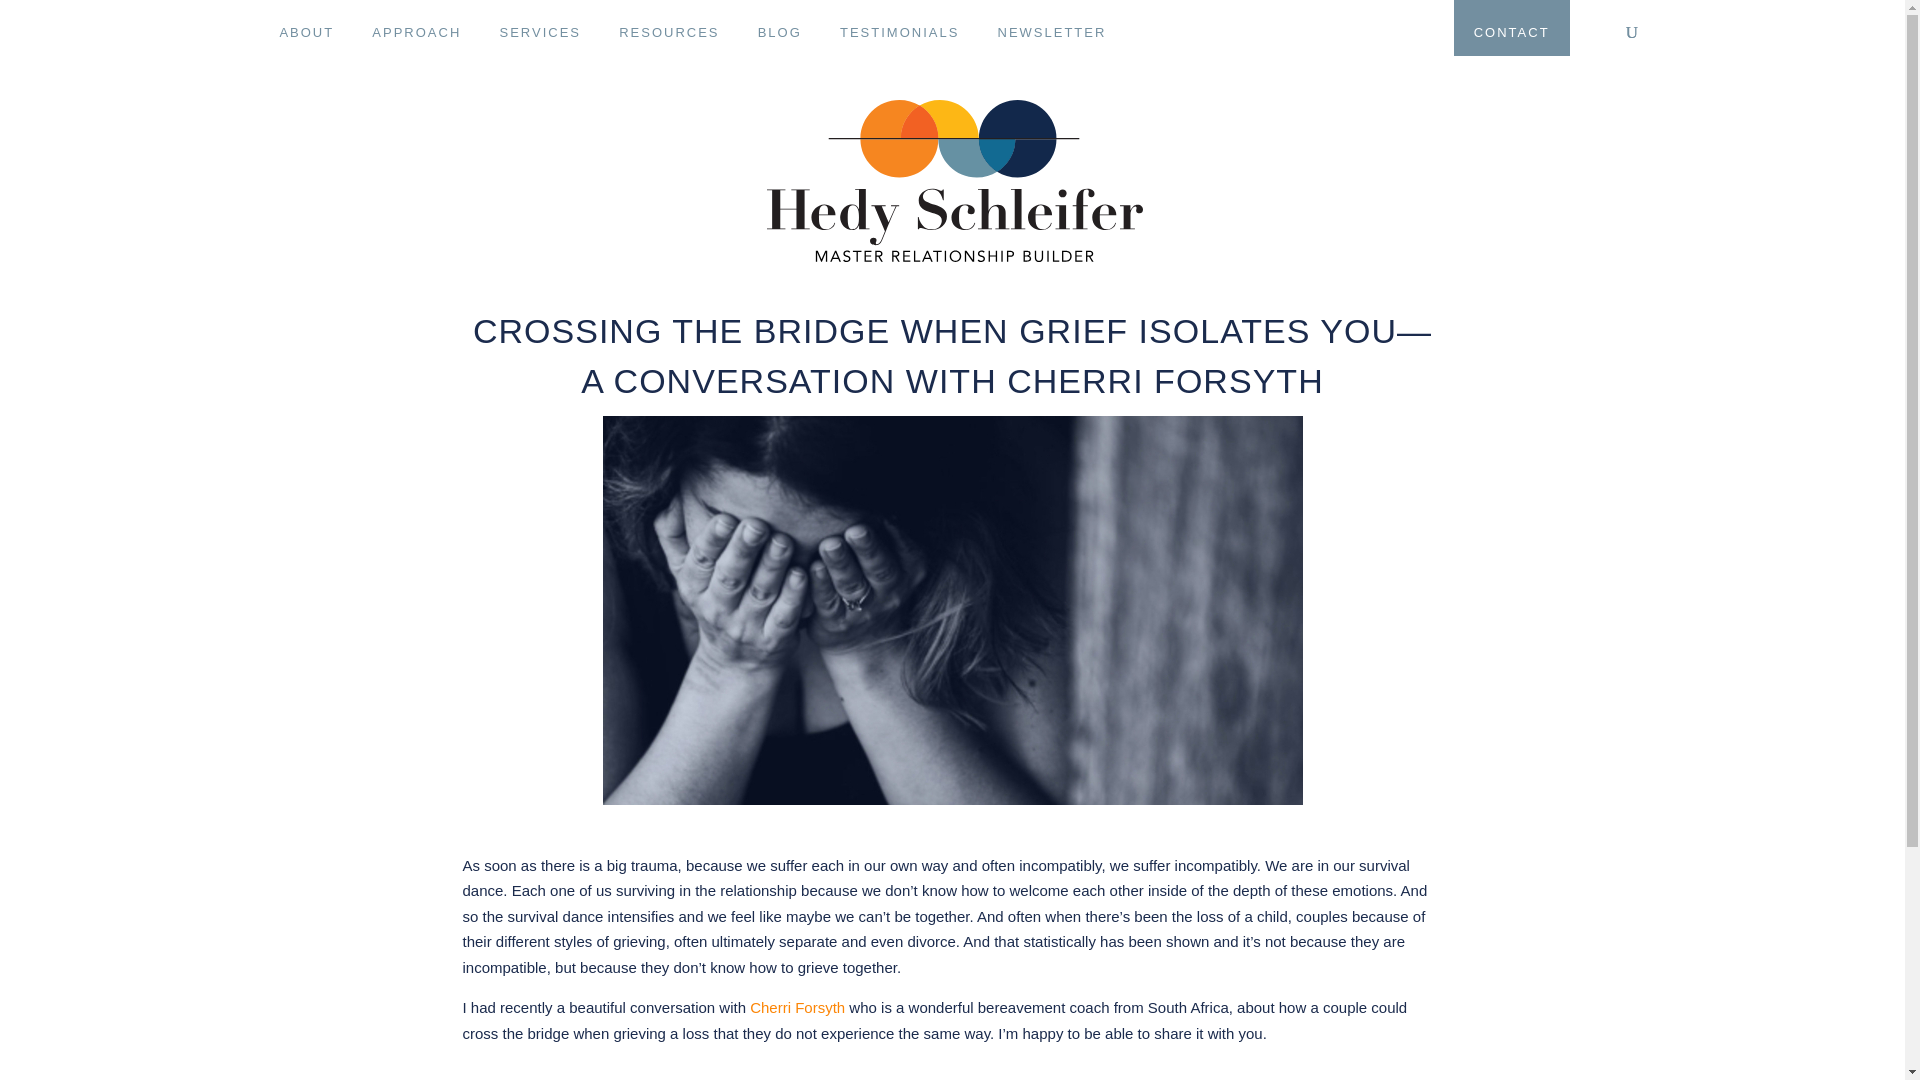  I want to click on Cherri Forsyth, so click(797, 1008).